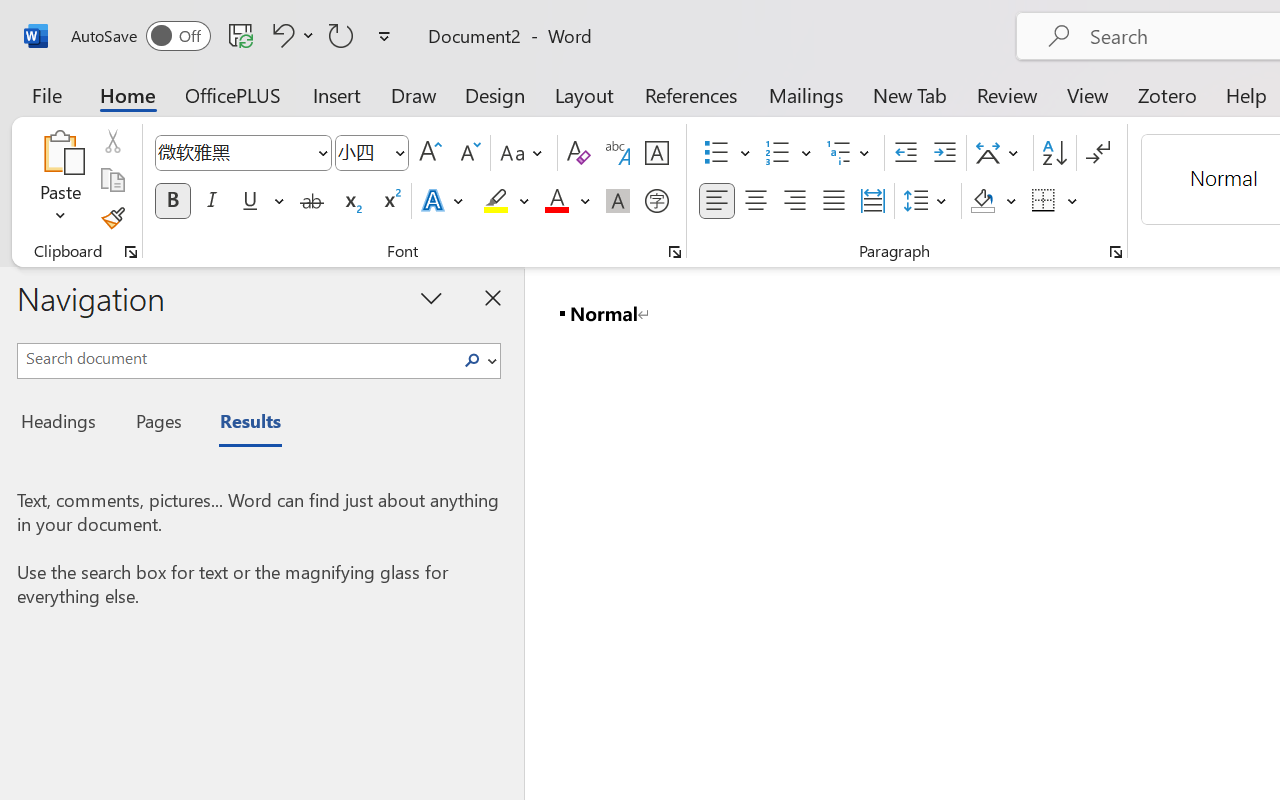 This screenshot has width=1280, height=800. Describe the element at coordinates (618, 153) in the screenshot. I see `Phonetic Guide...` at that location.